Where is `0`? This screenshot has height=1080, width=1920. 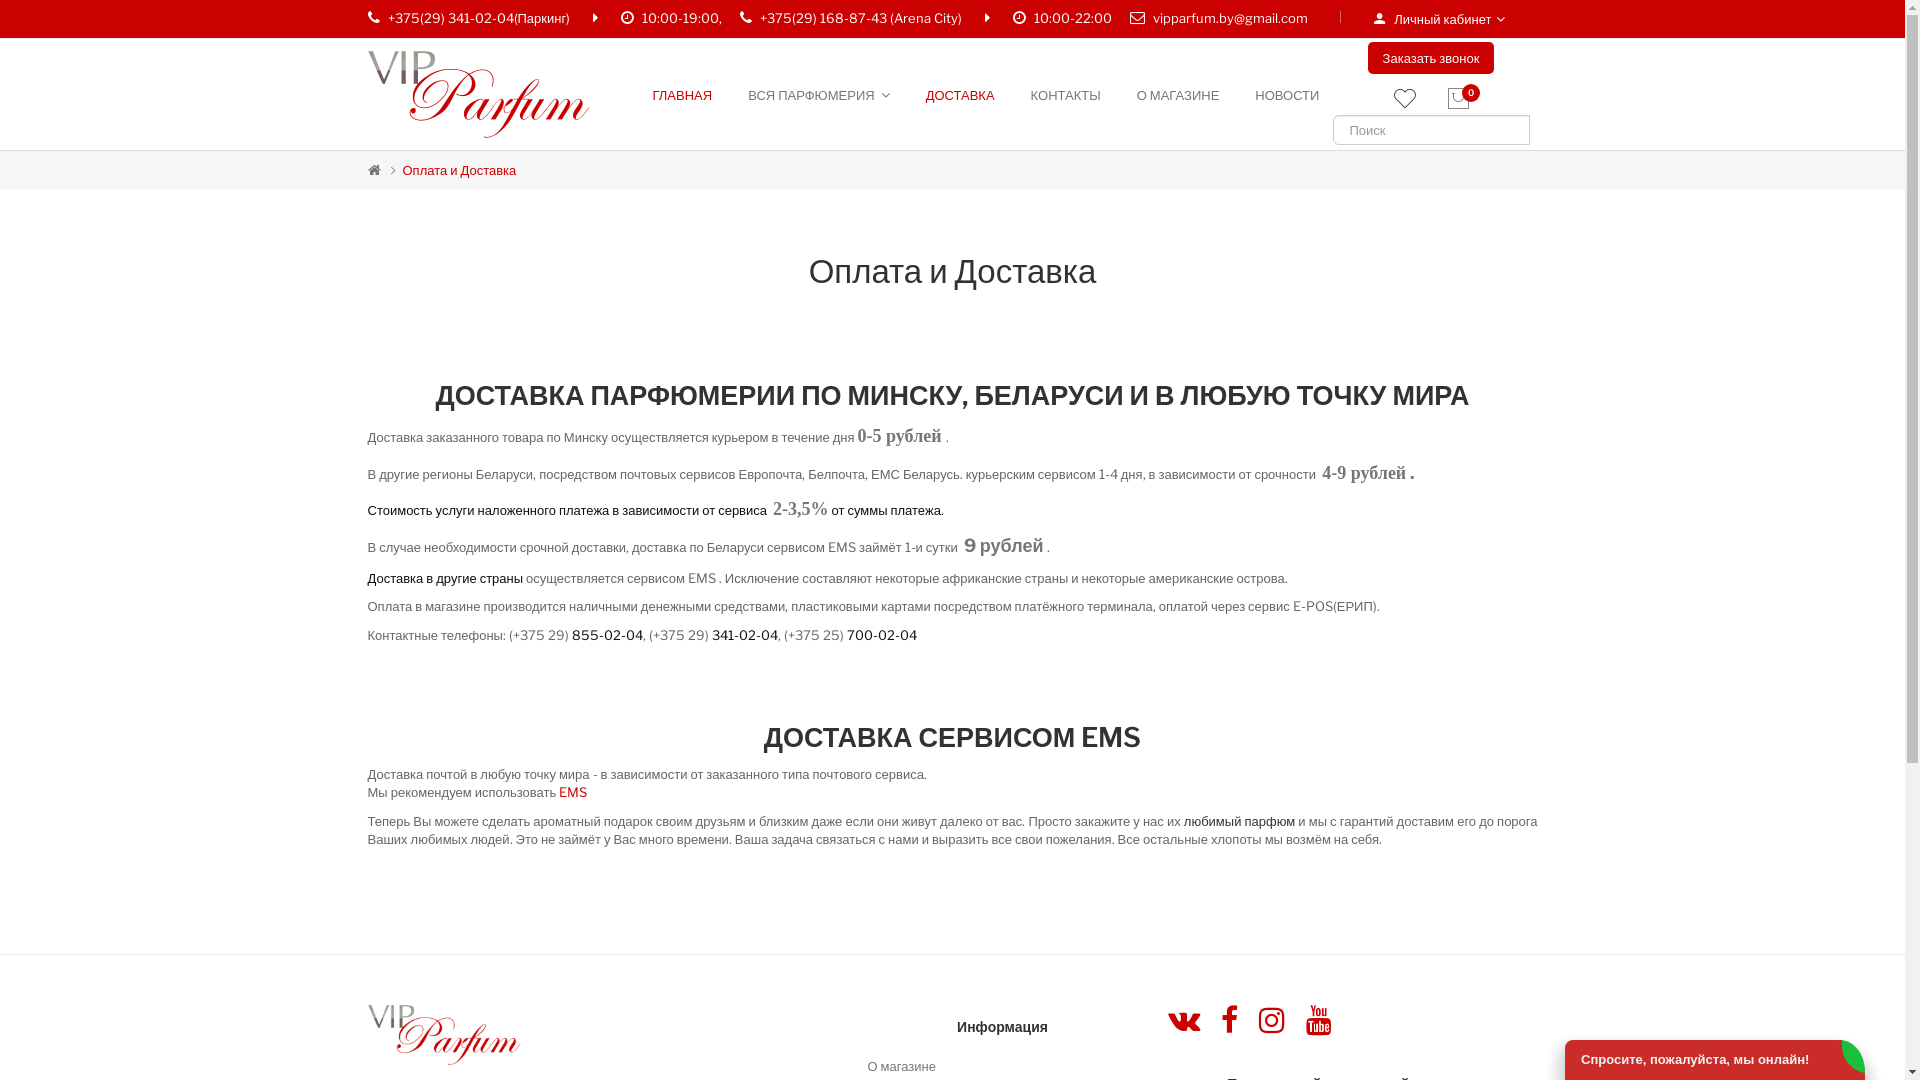 0 is located at coordinates (1457, 99).